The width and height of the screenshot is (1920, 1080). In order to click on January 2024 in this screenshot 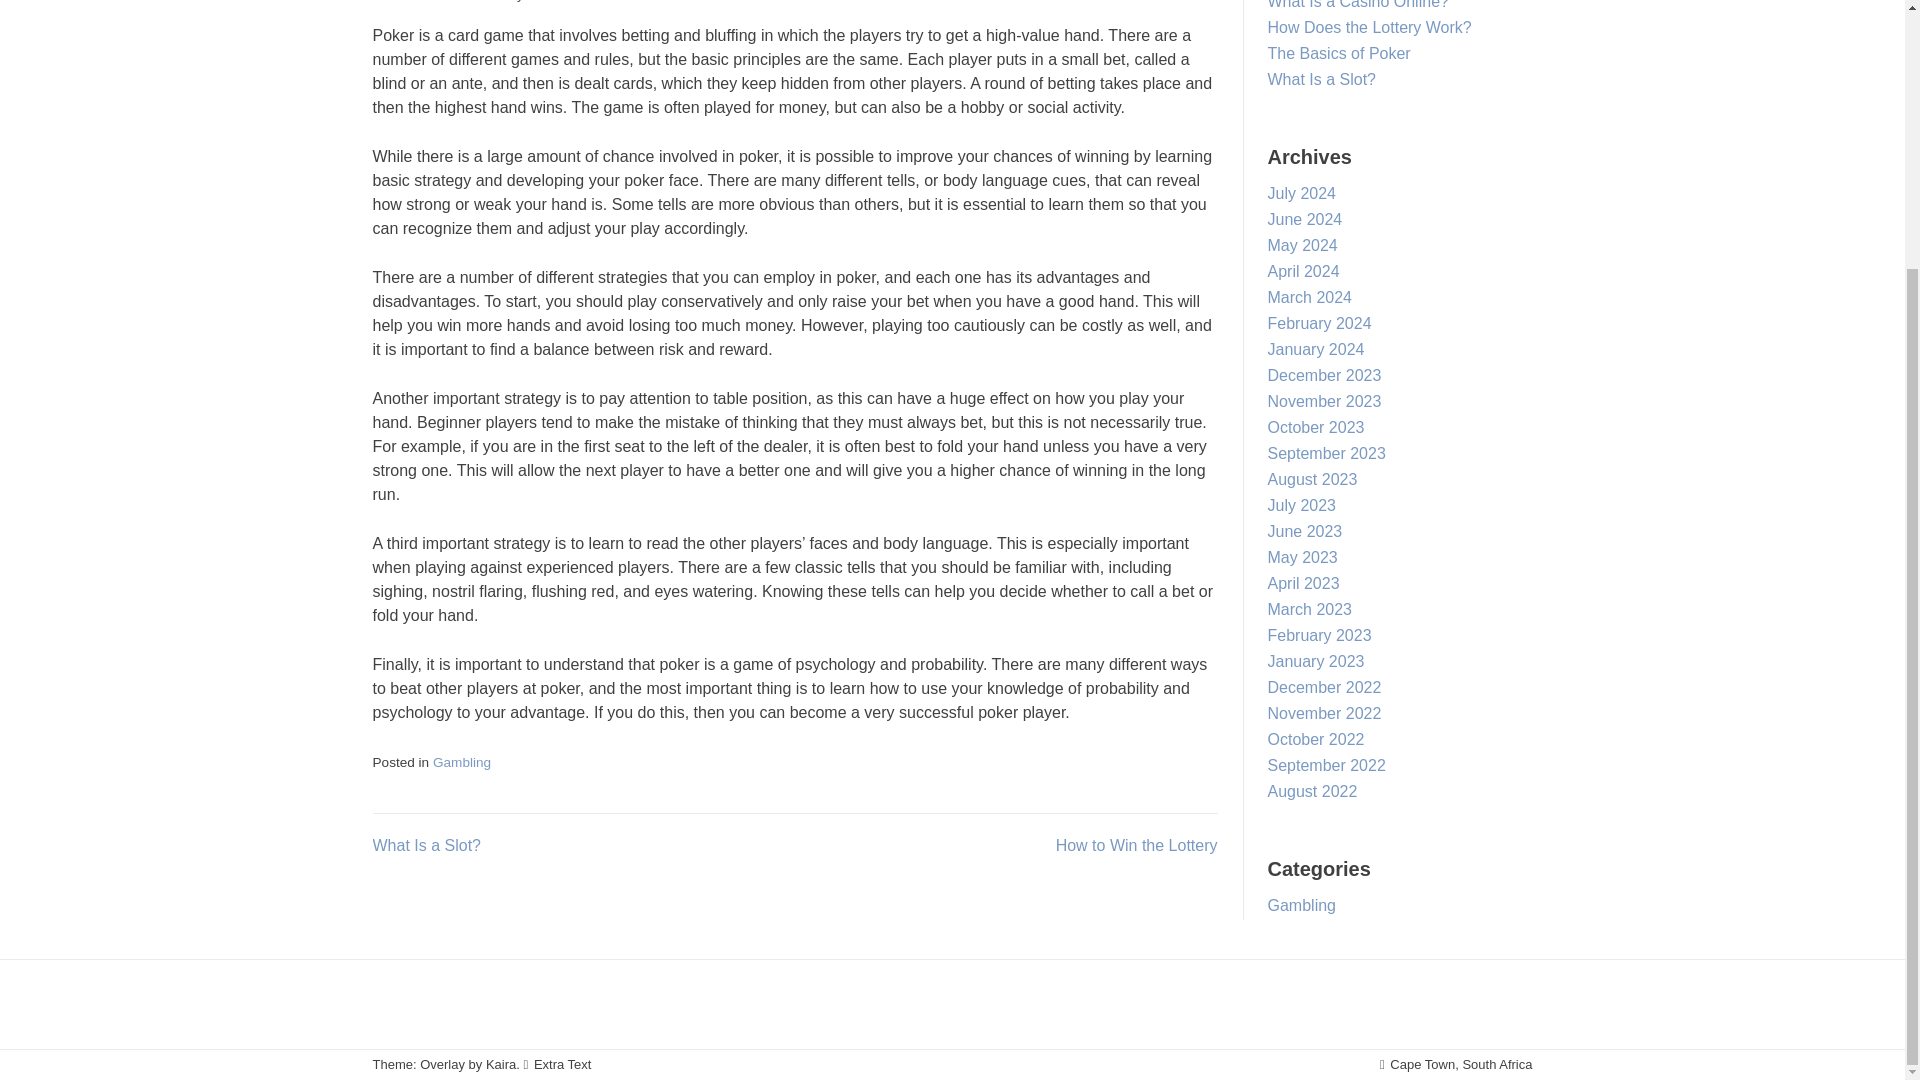, I will do `click(1316, 349)`.